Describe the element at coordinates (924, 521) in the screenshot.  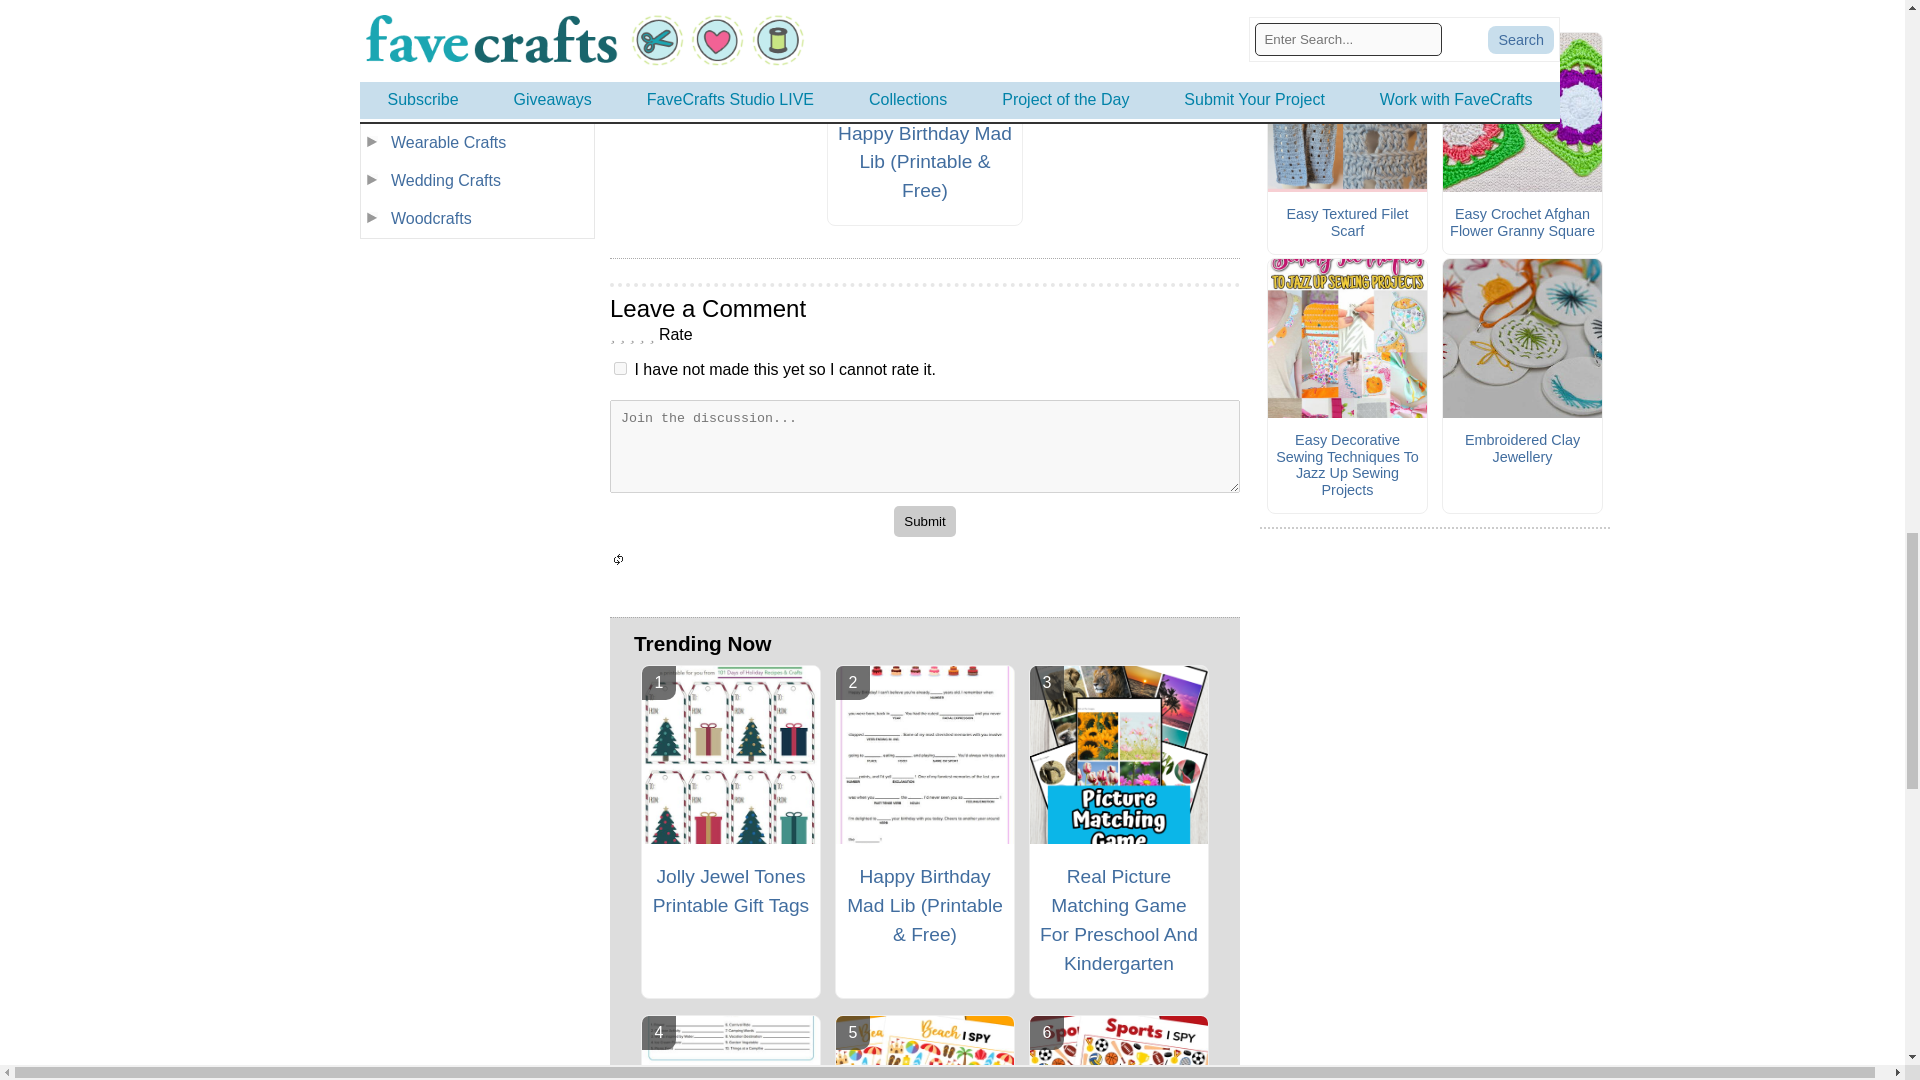
I see `Submit` at that location.